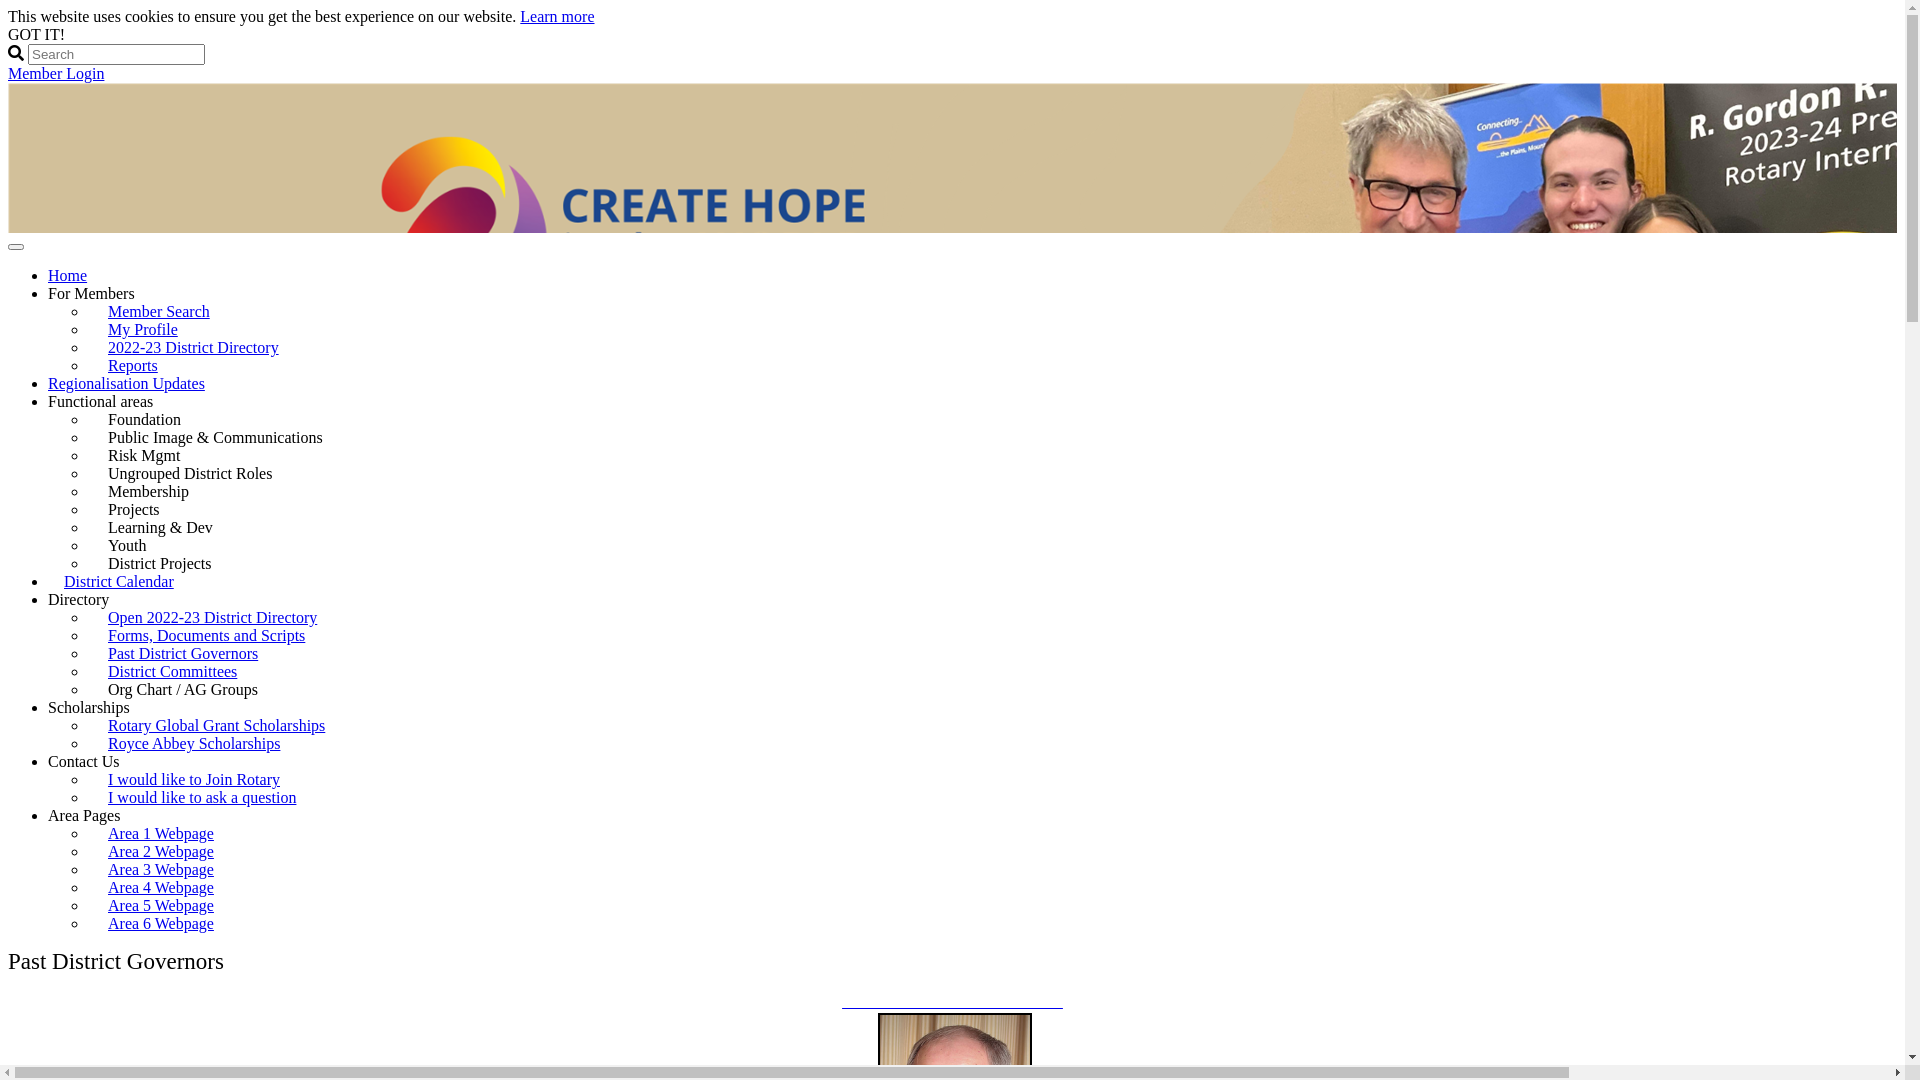 The image size is (1920, 1080). I want to click on I would like to ask a question, so click(202, 798).